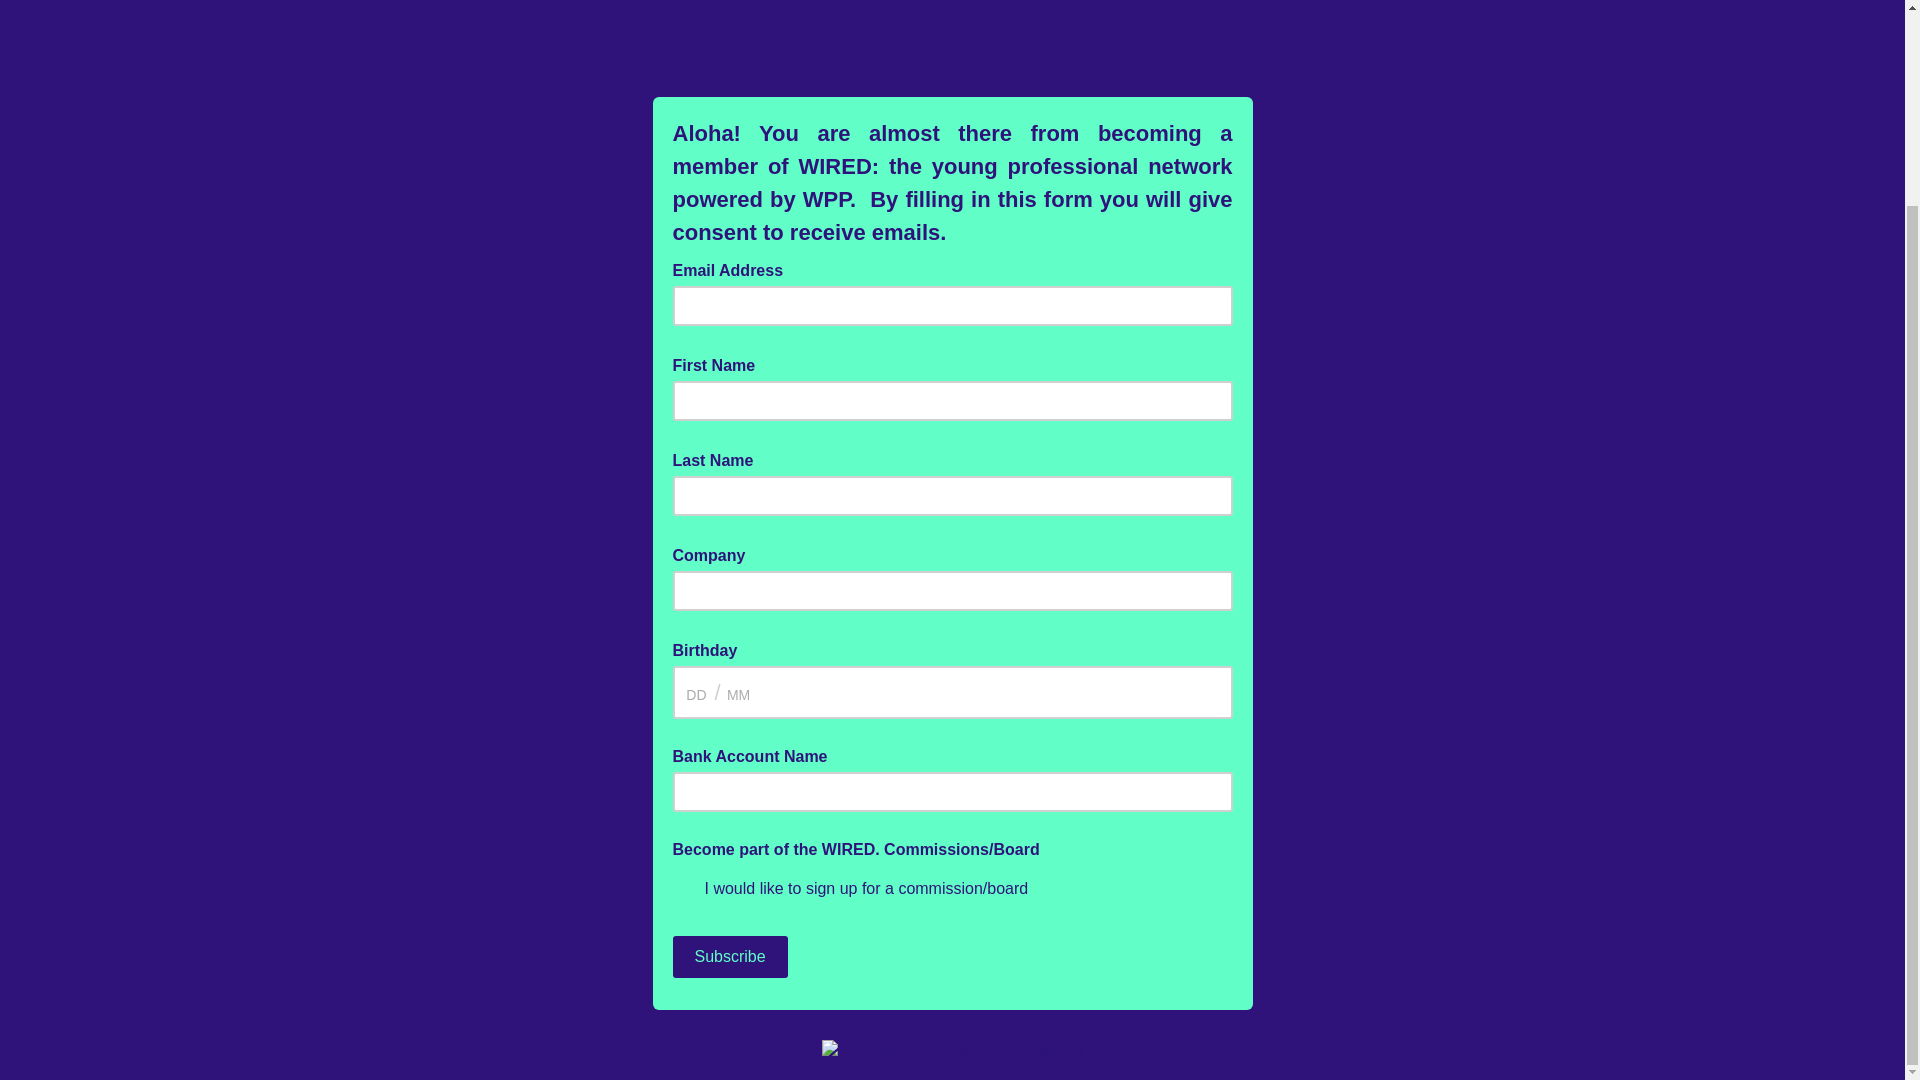  What do you see at coordinates (952, 1050) in the screenshot?
I see `Mailchimp Email Marketing` at bounding box center [952, 1050].